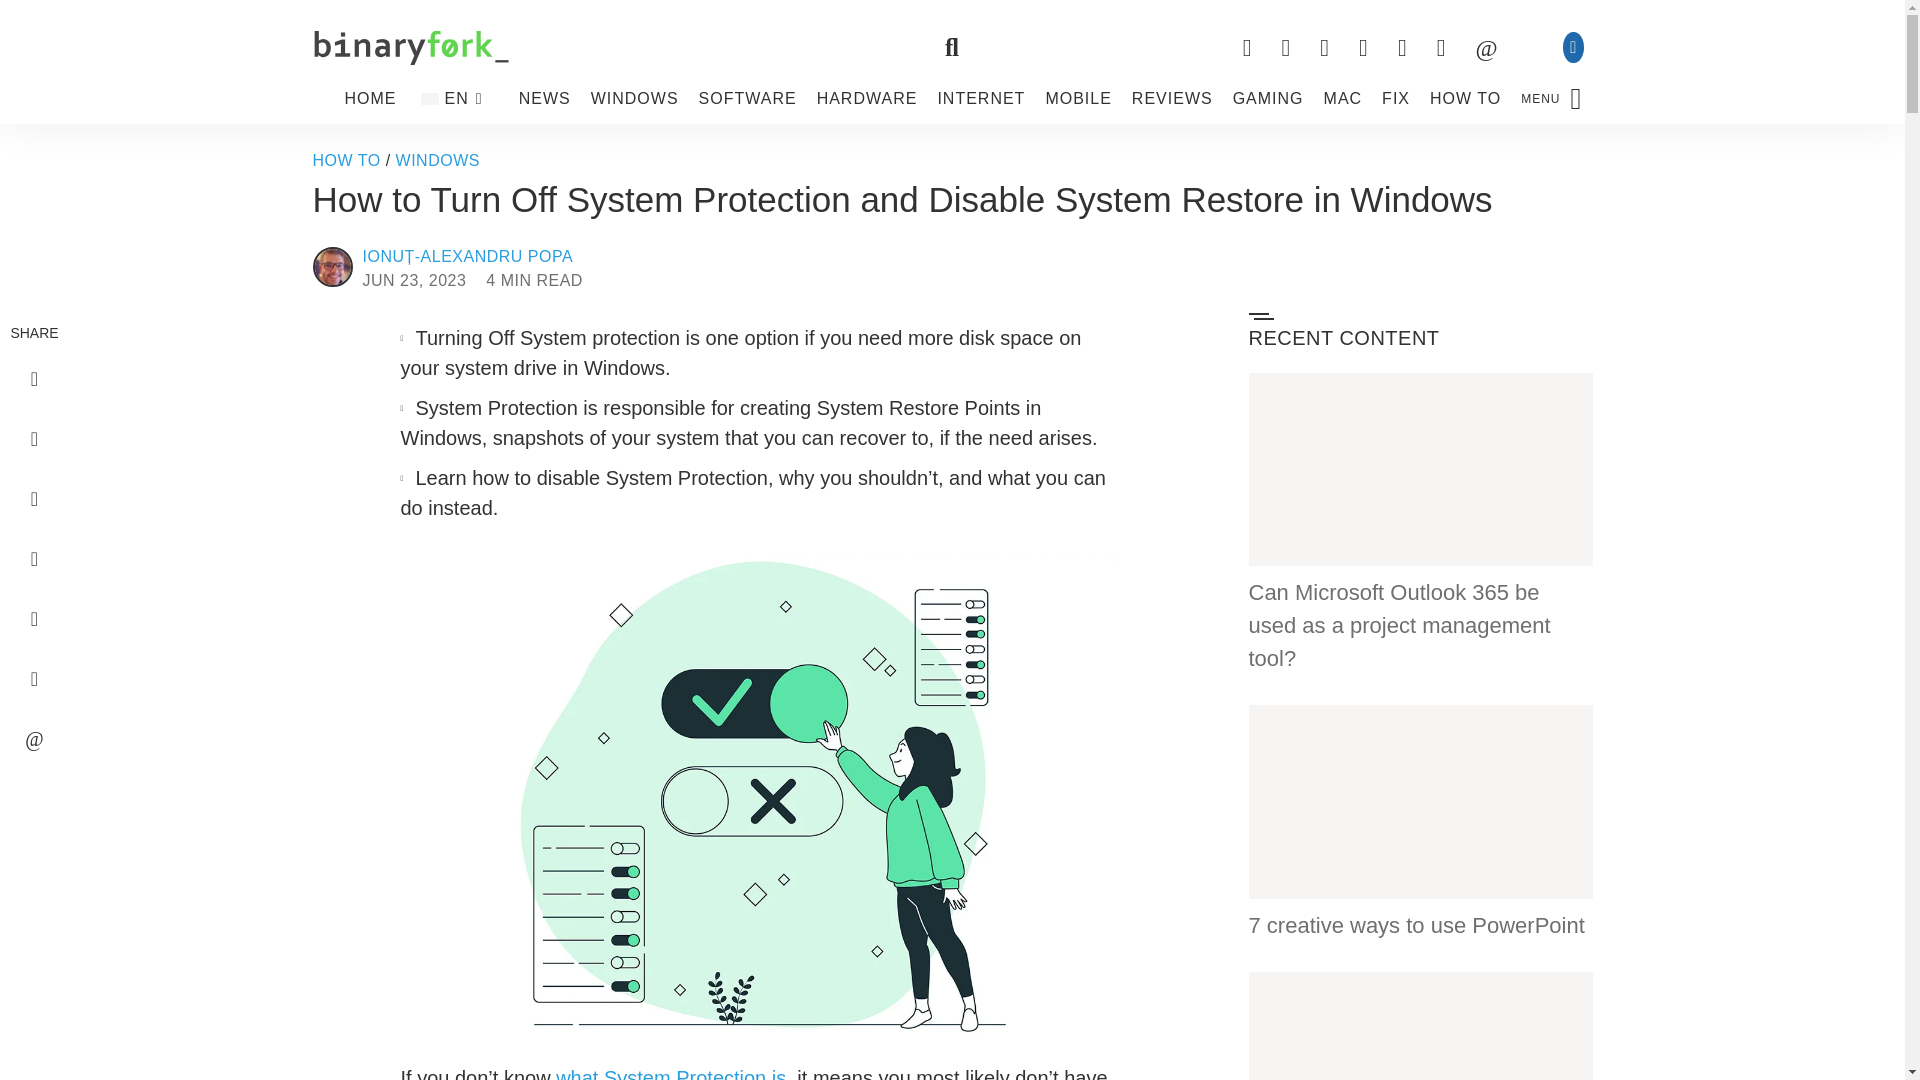 The image size is (1920, 1080). What do you see at coordinates (346, 160) in the screenshot?
I see `HOW TO` at bounding box center [346, 160].